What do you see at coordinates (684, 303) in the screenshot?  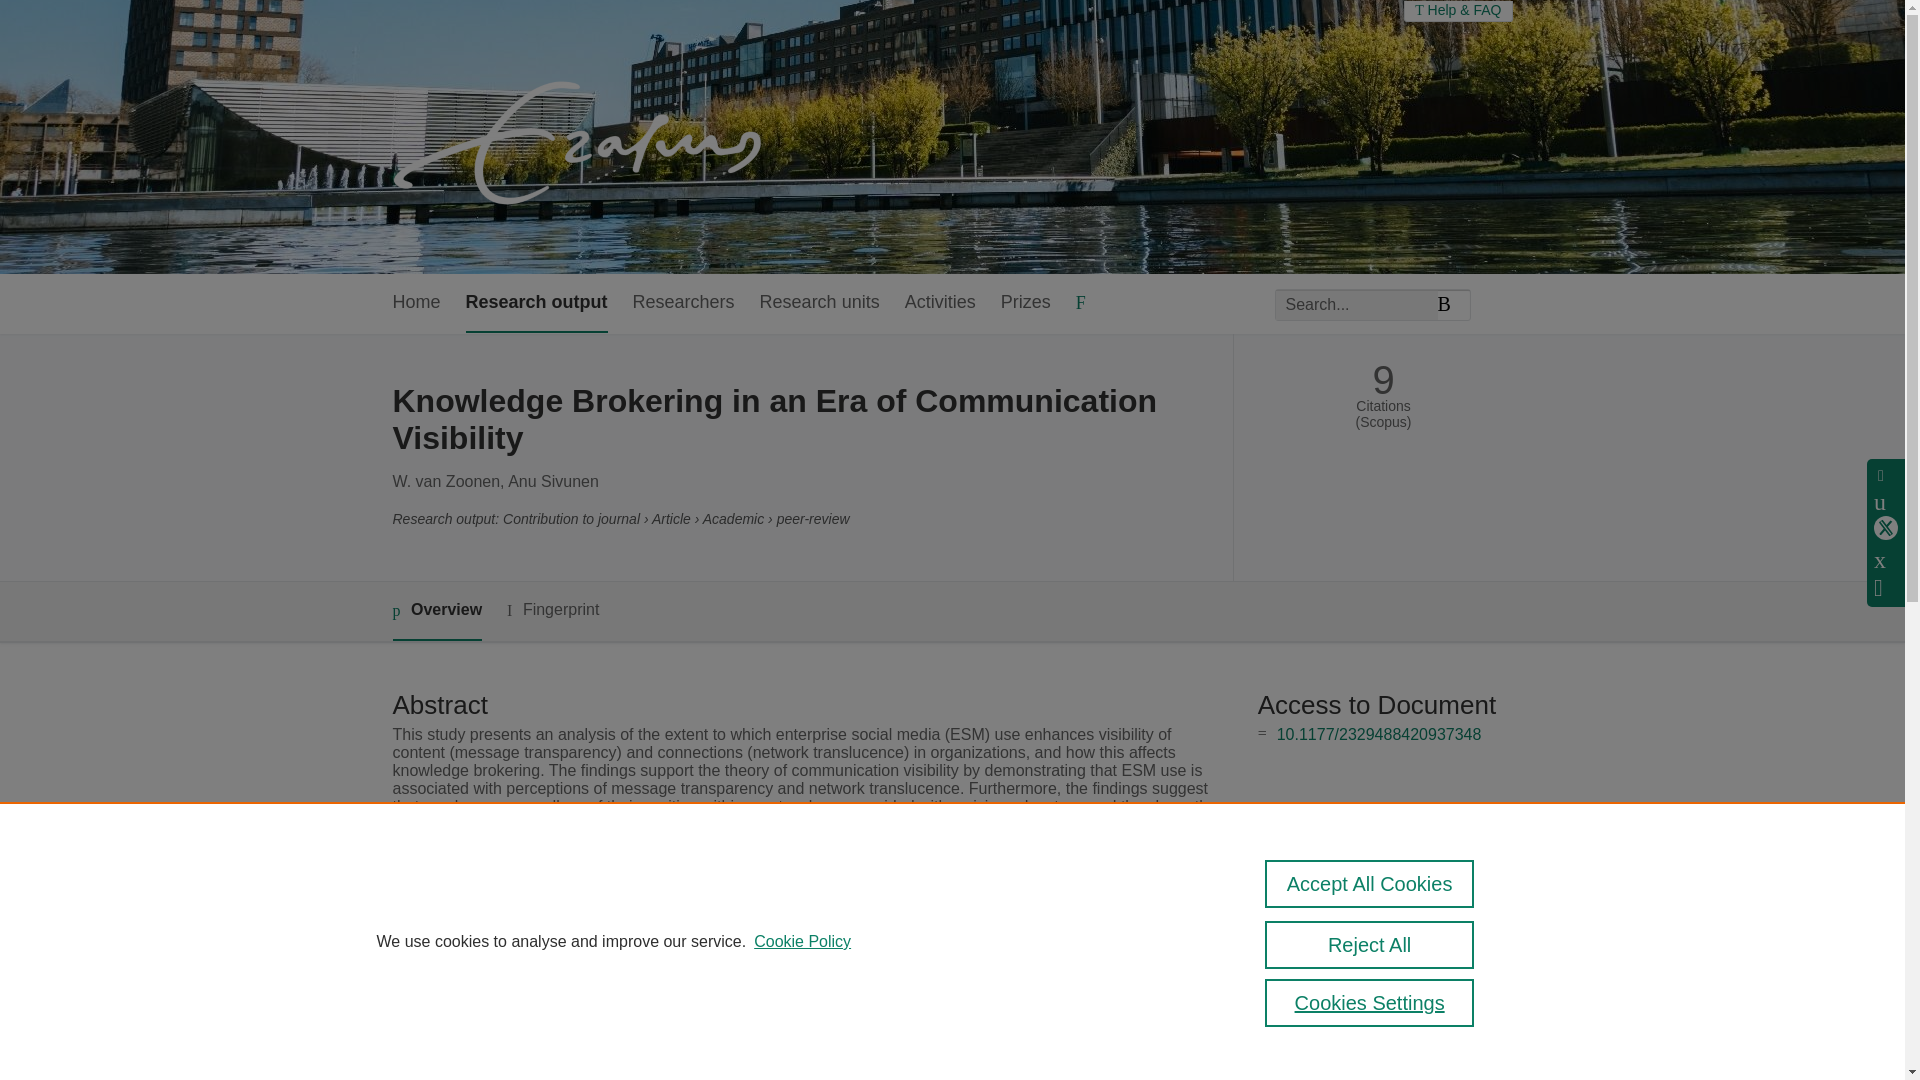 I see `Researchers` at bounding box center [684, 303].